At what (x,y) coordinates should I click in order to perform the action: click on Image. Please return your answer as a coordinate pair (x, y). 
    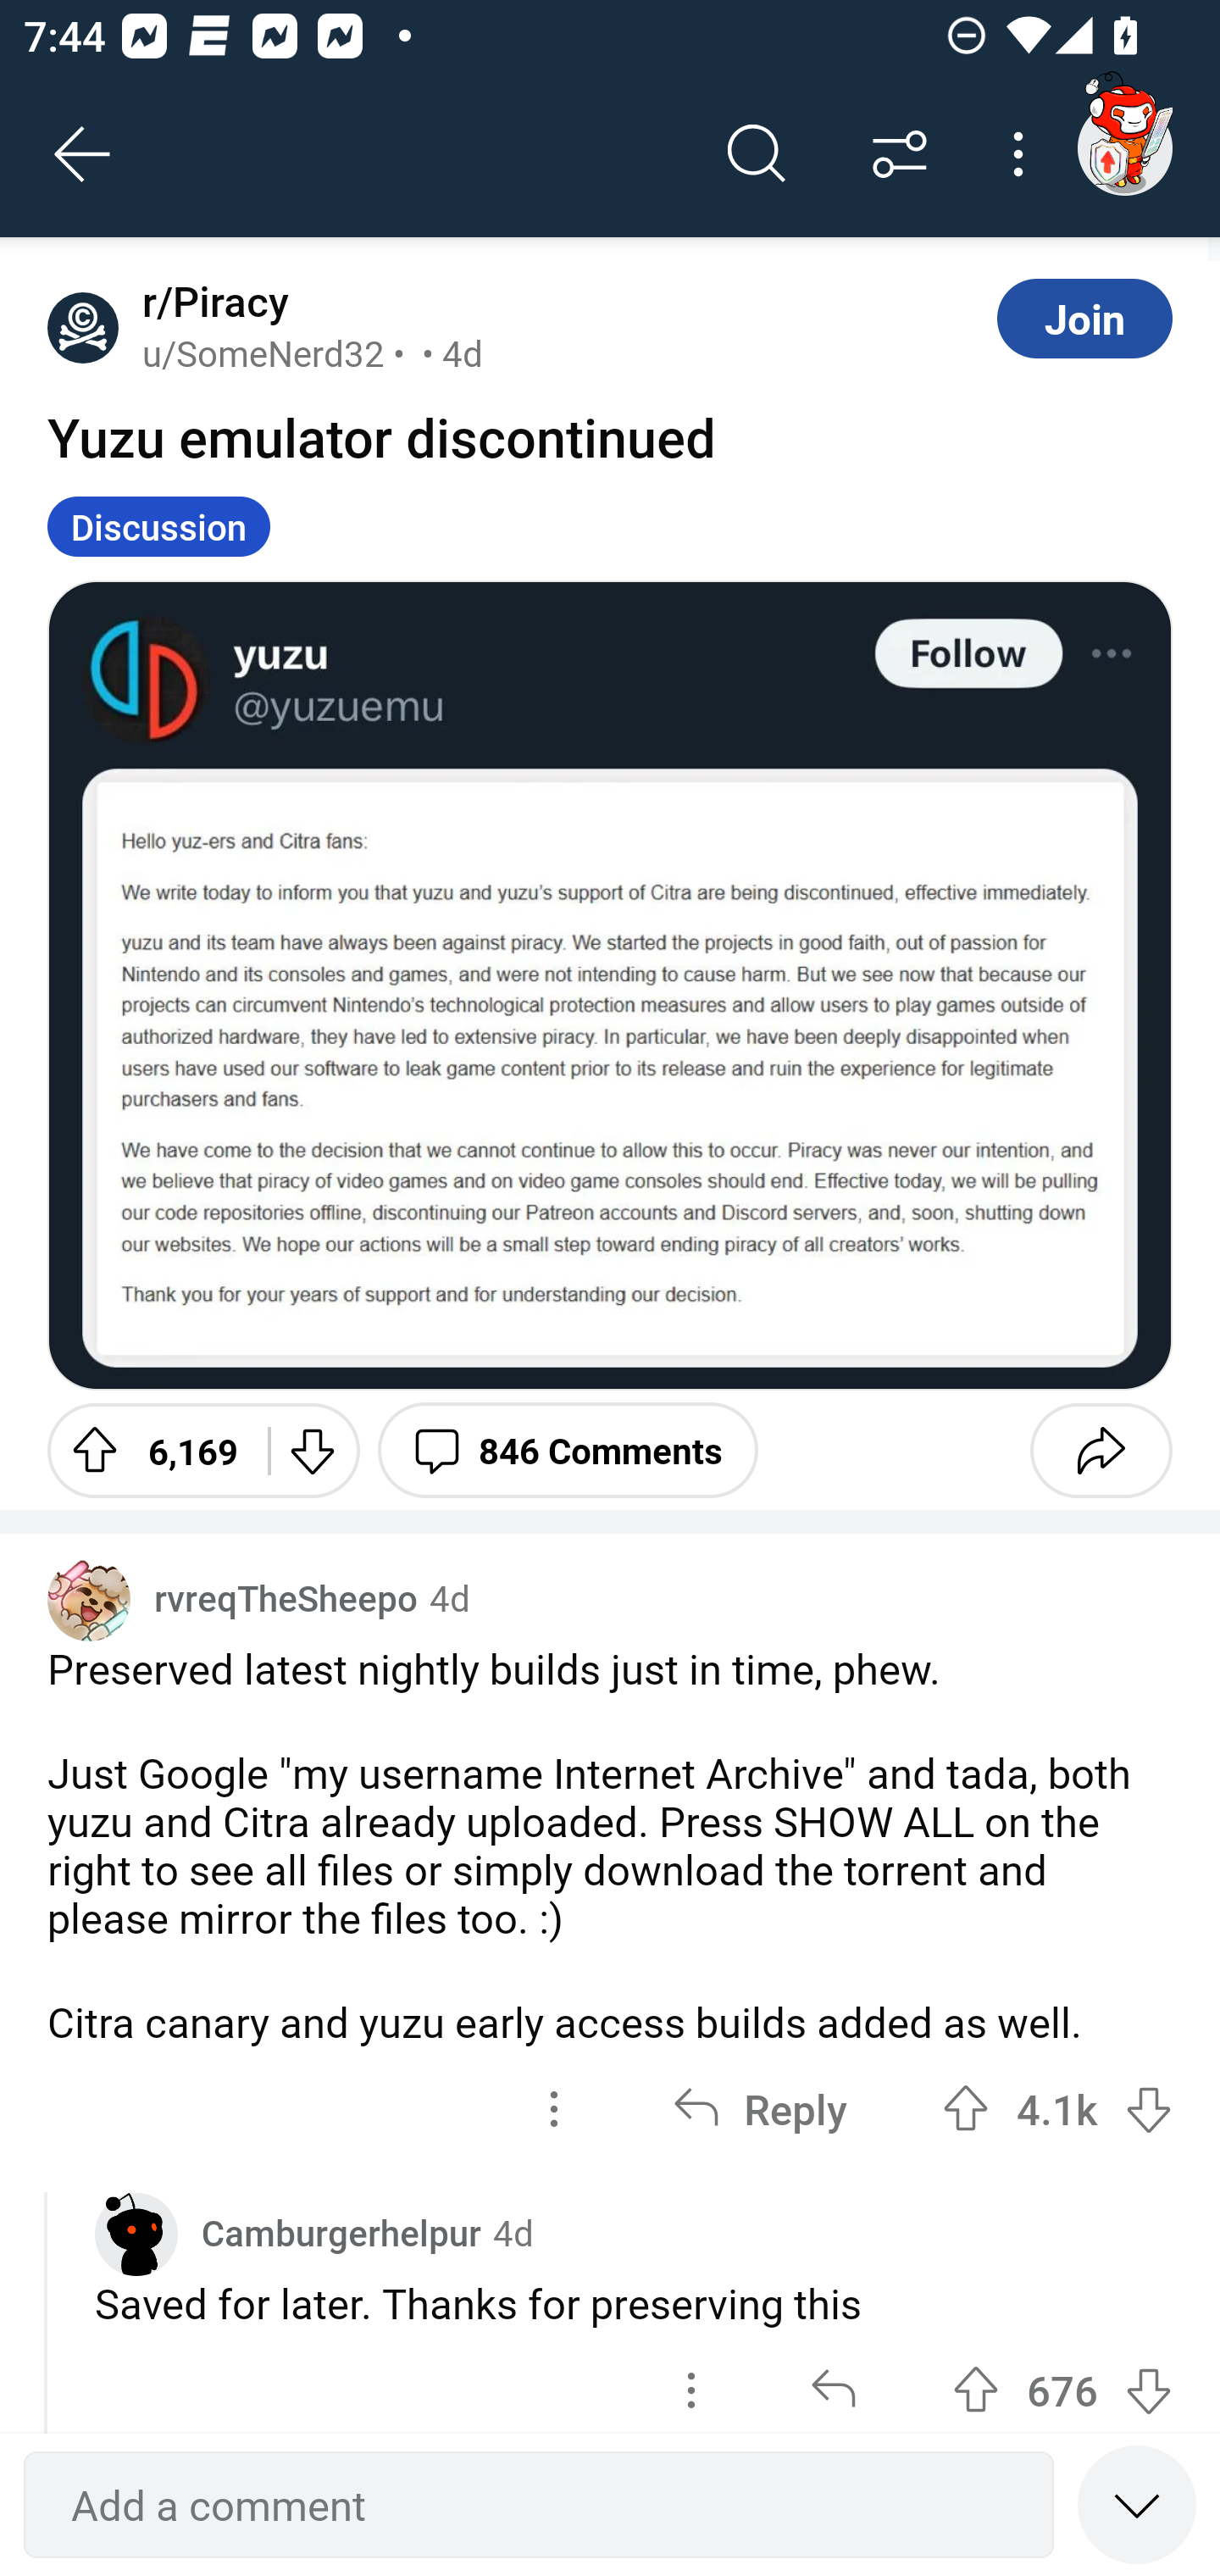
    Looking at the image, I should click on (610, 985).